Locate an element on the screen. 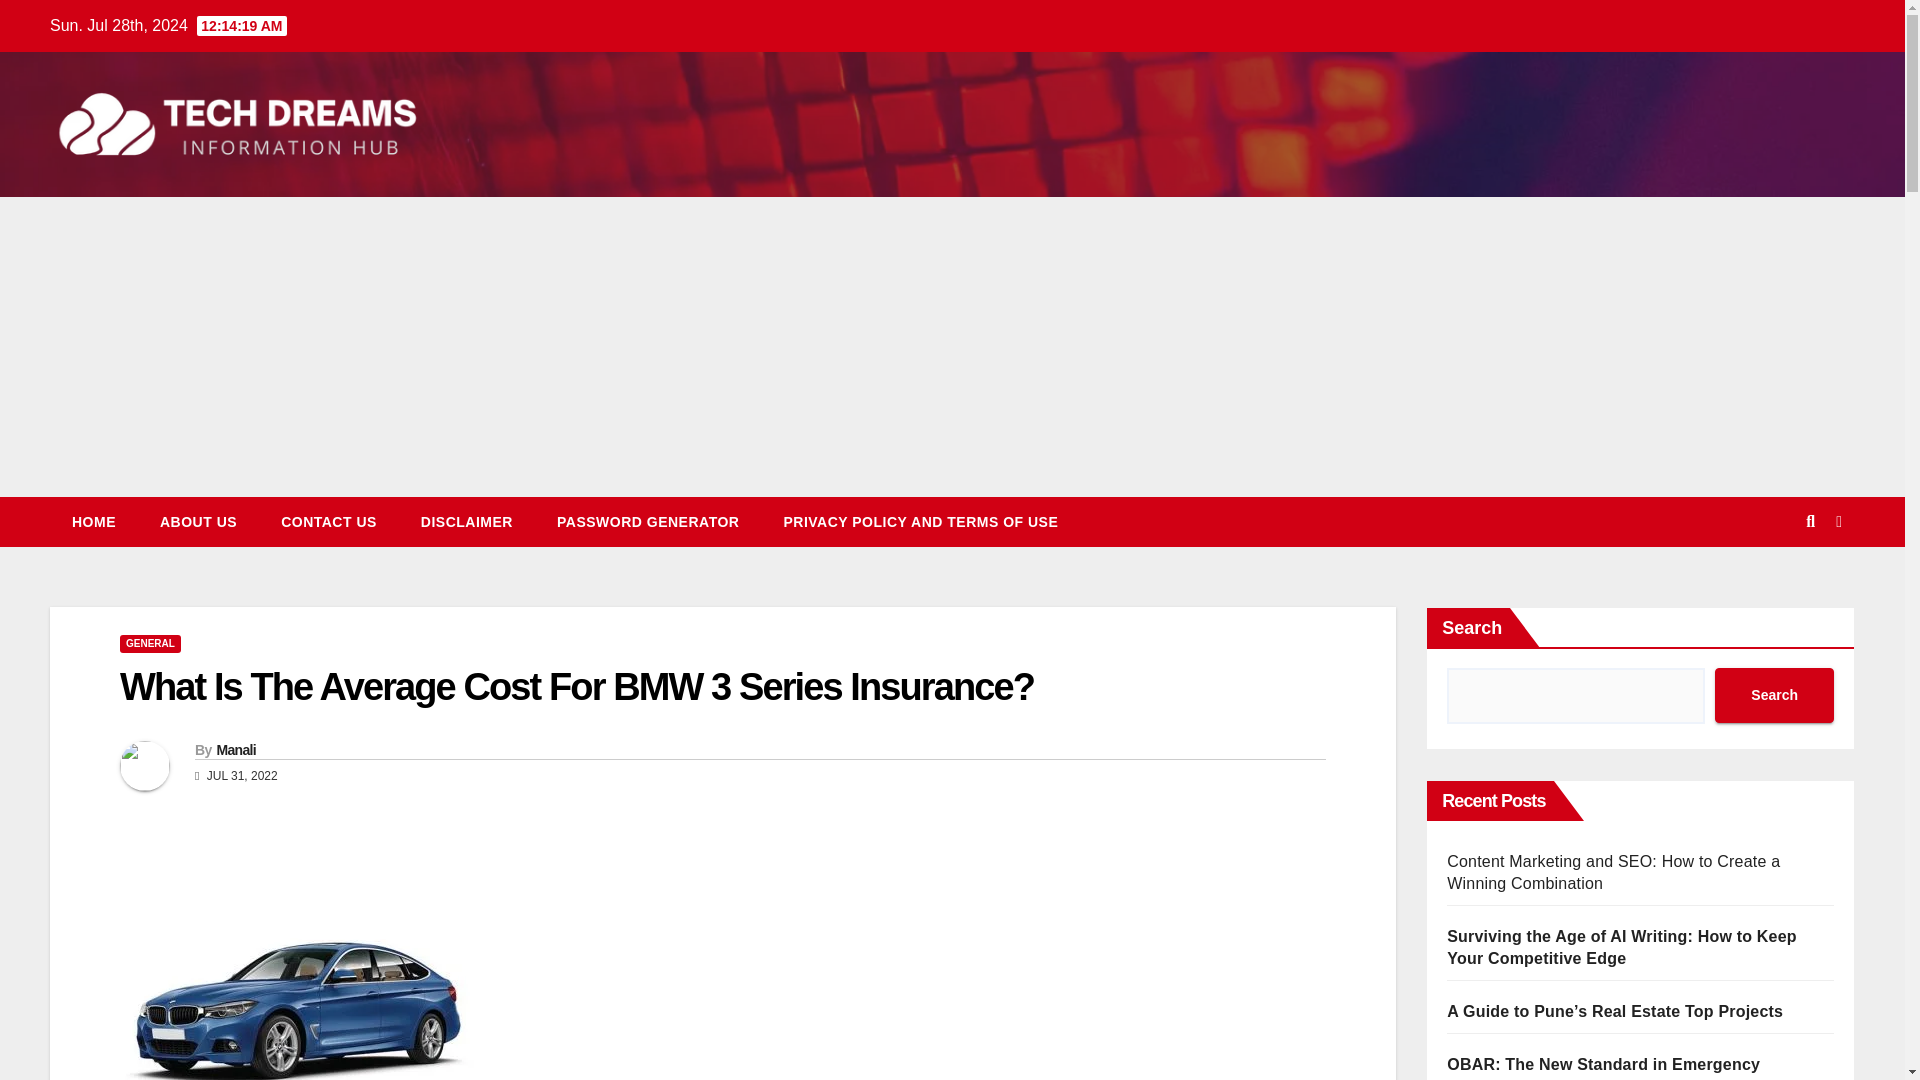  DISCLAIMER is located at coordinates (467, 521).